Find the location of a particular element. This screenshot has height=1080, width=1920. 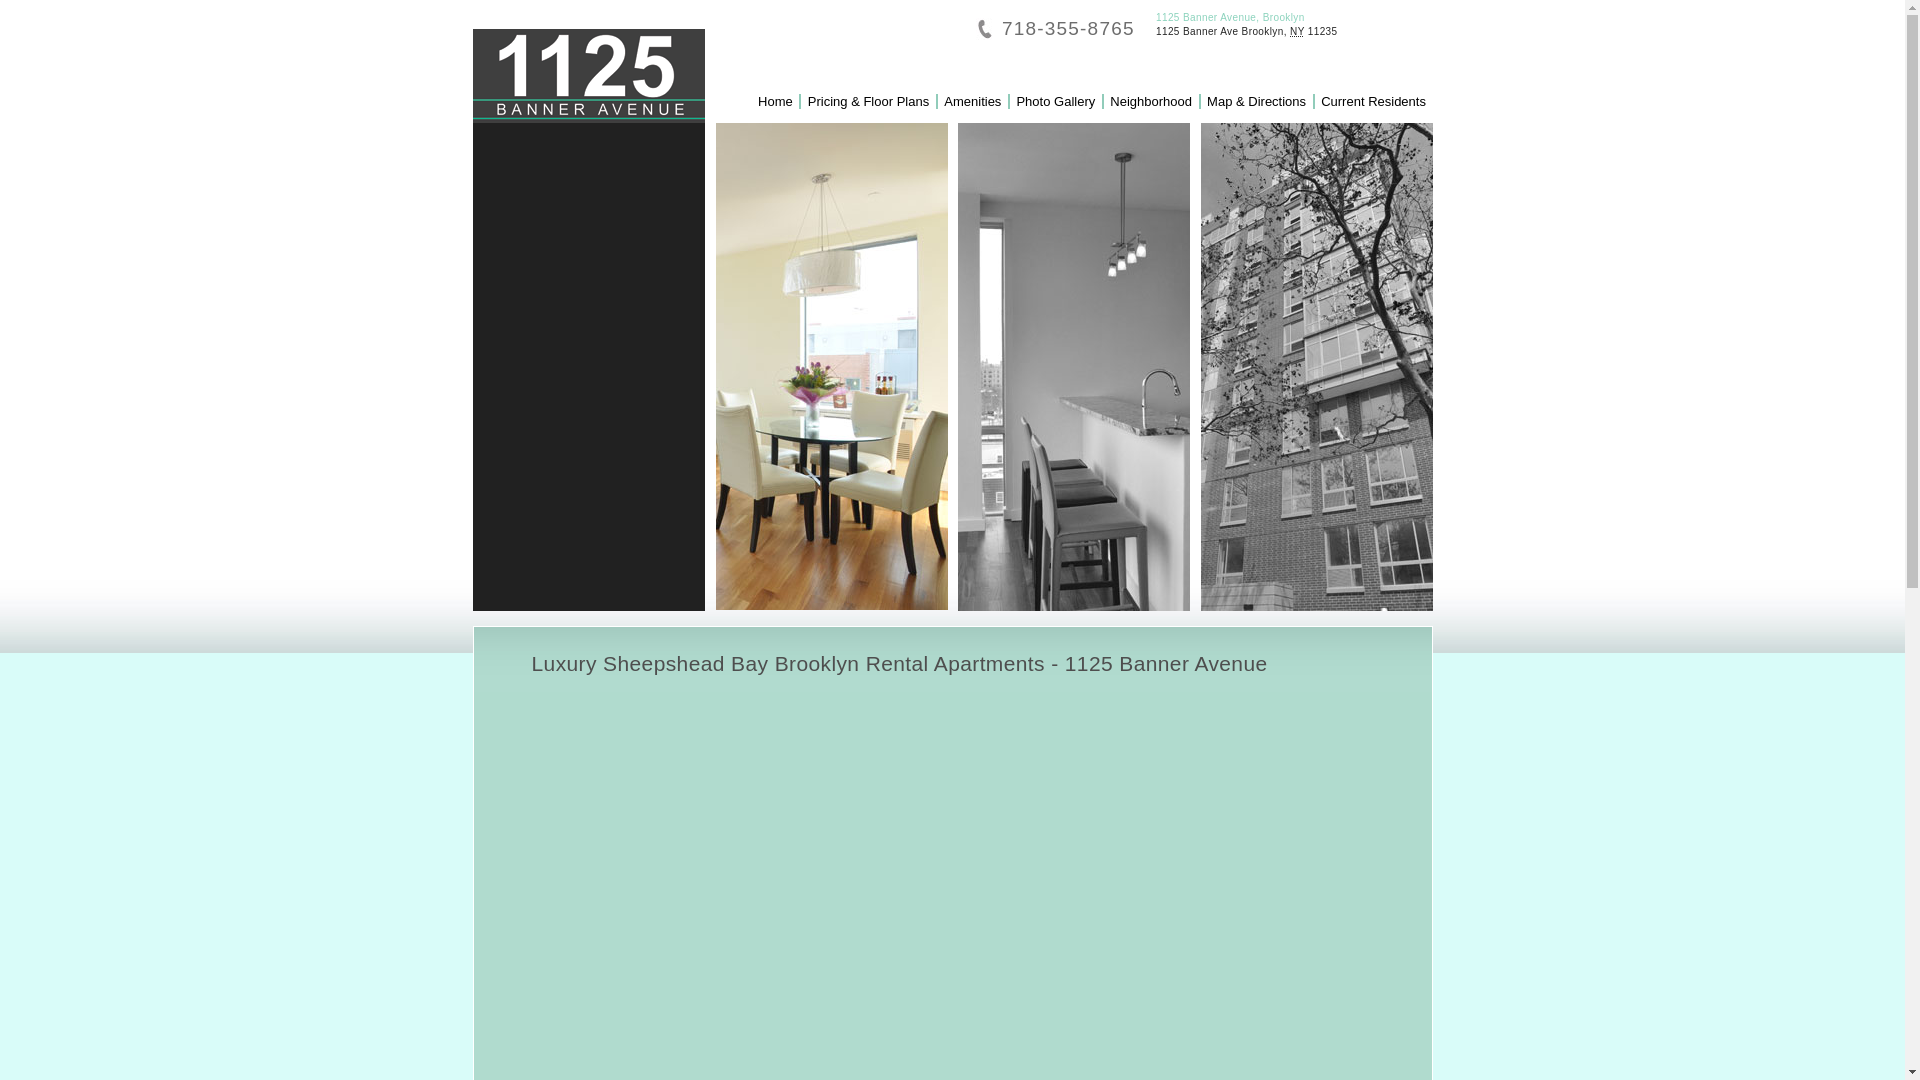

Neighborhood is located at coordinates (1151, 102).